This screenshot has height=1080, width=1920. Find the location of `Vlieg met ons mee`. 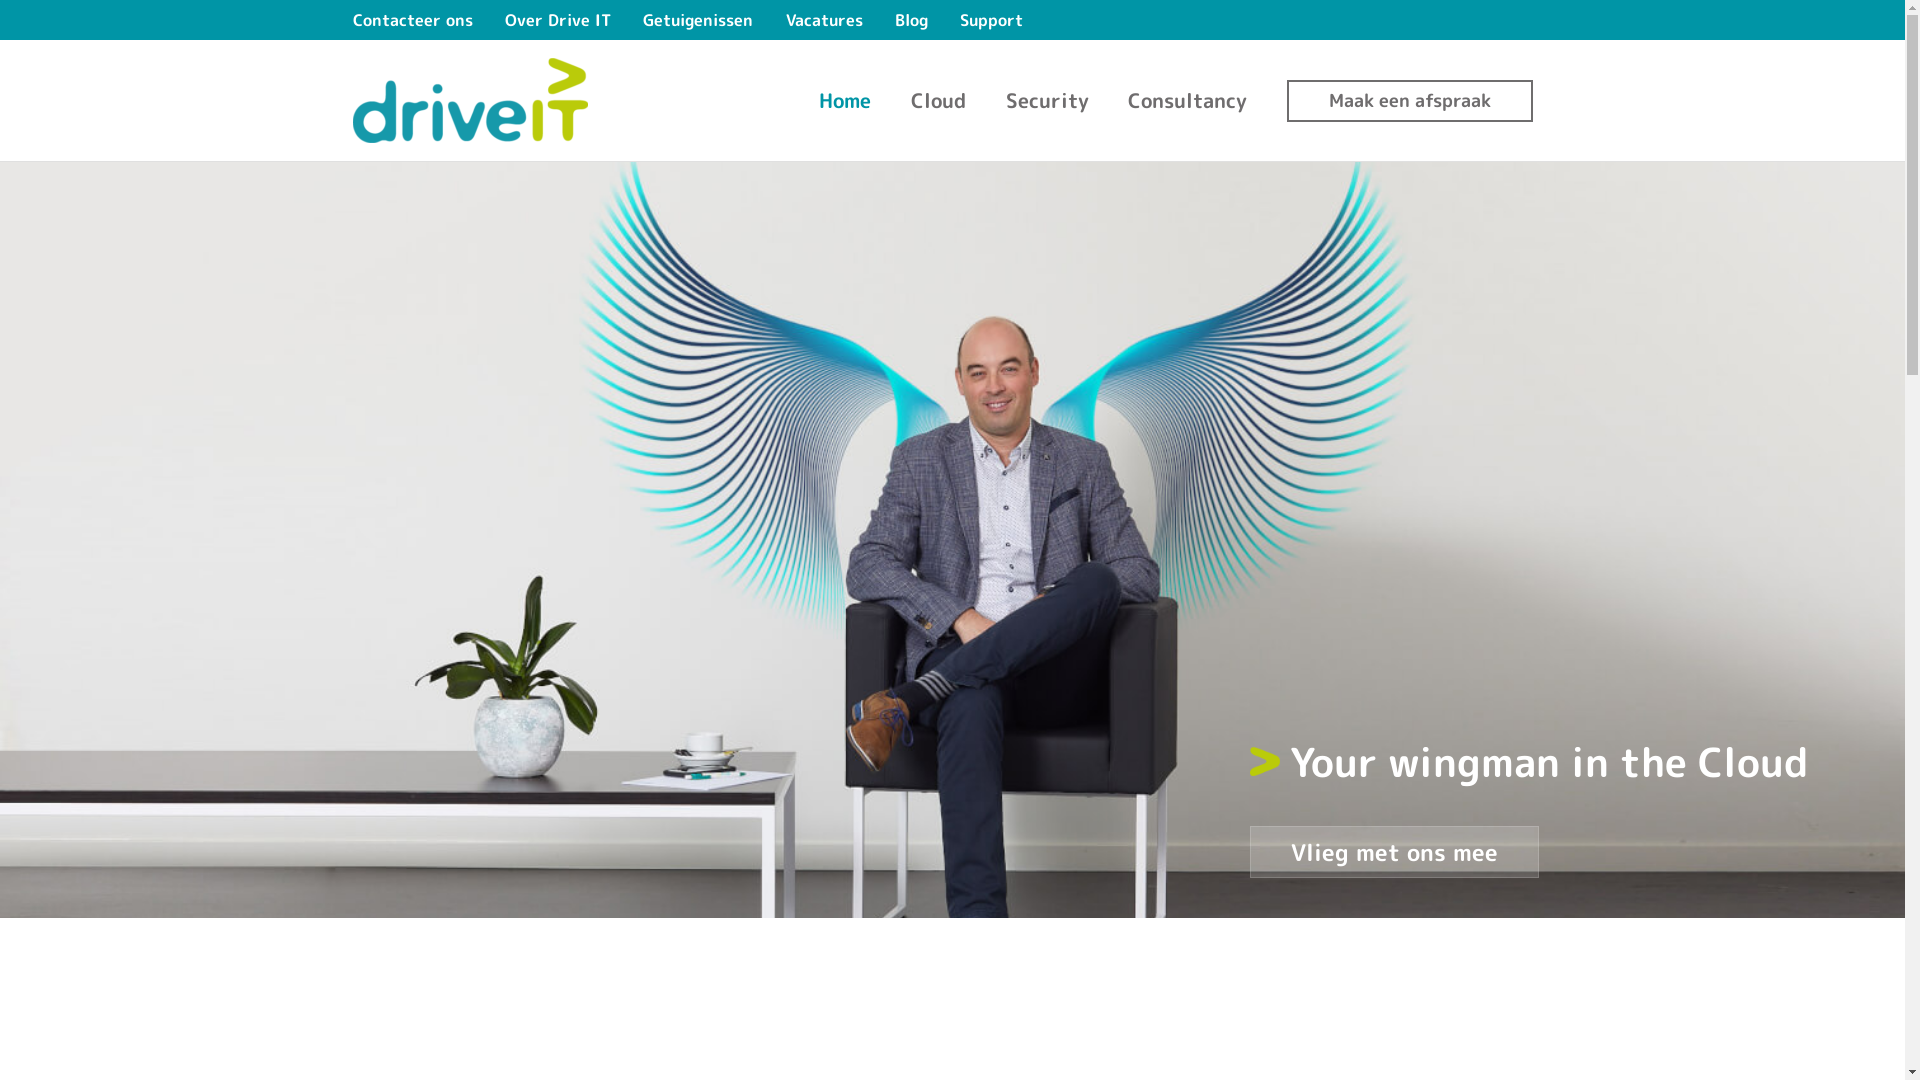

Vlieg met ons mee is located at coordinates (1394, 852).